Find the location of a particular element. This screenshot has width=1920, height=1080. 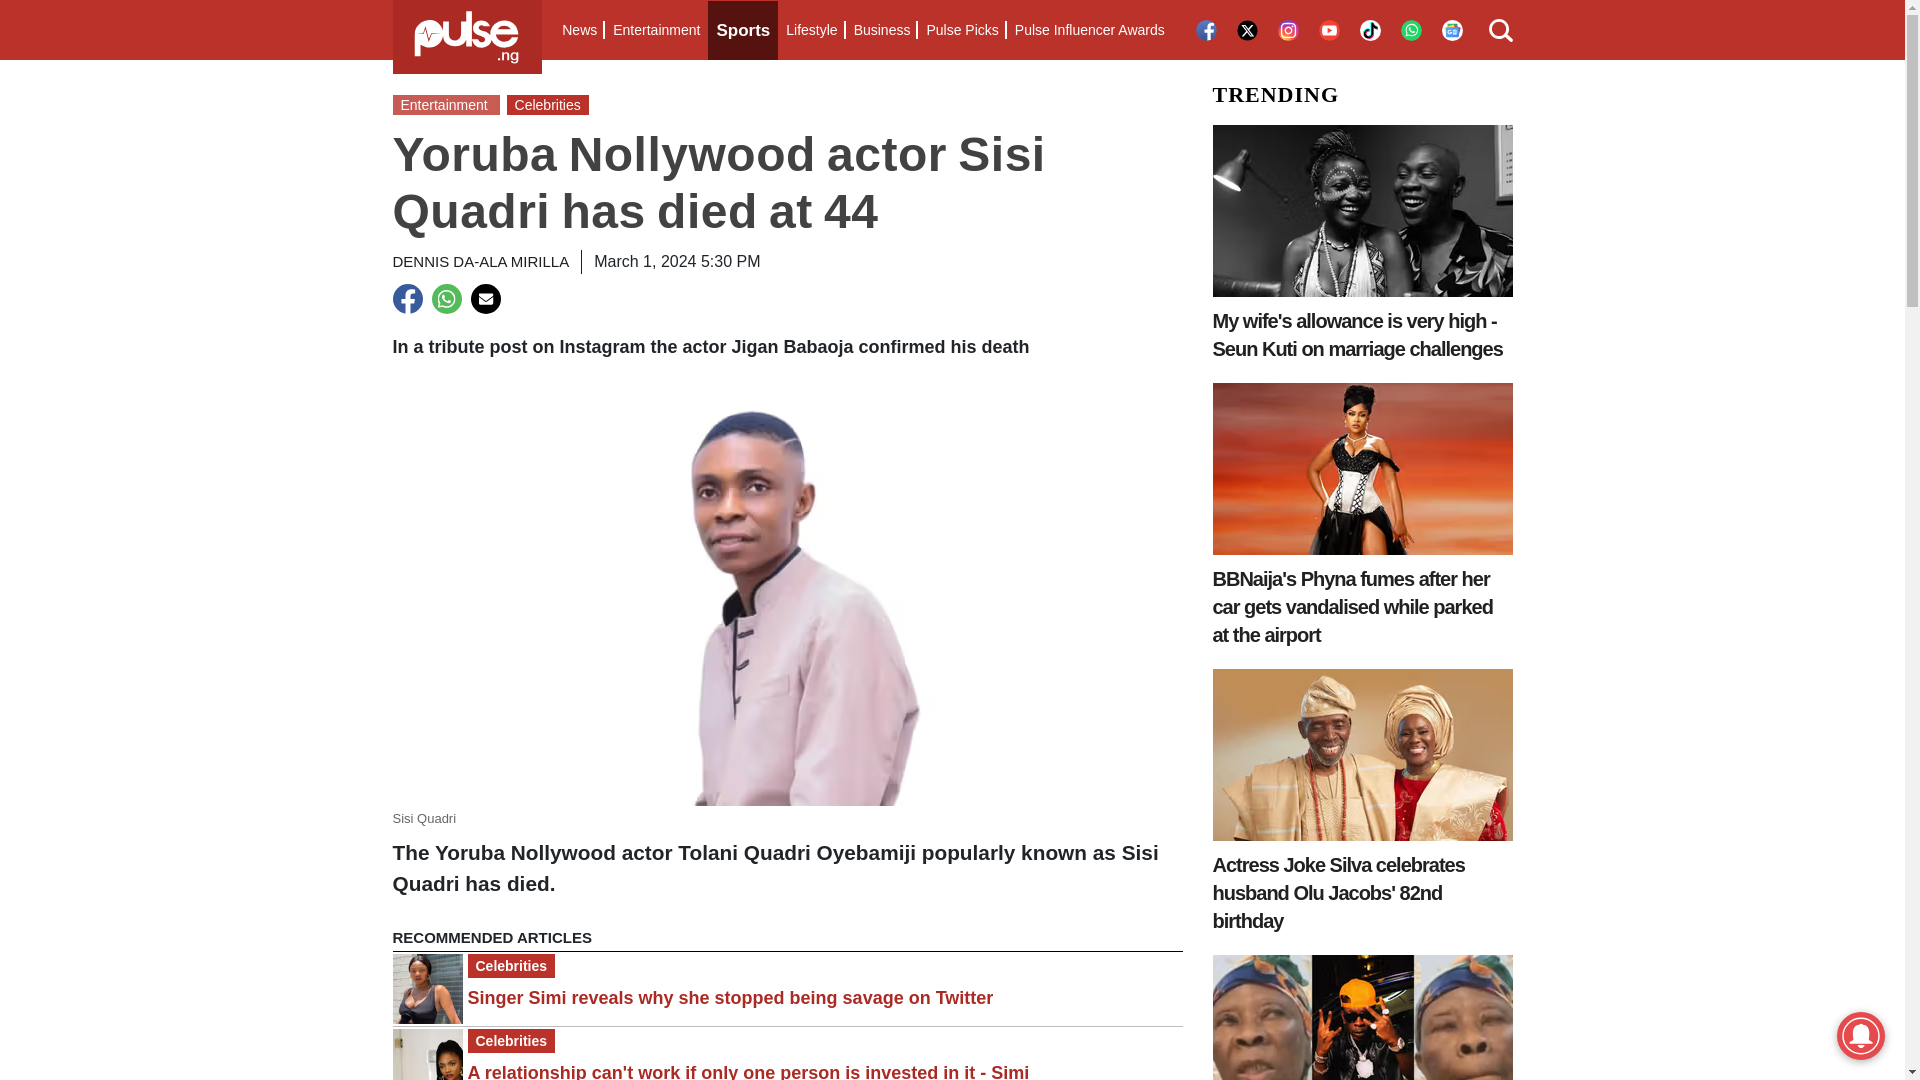

Business is located at coordinates (882, 30).